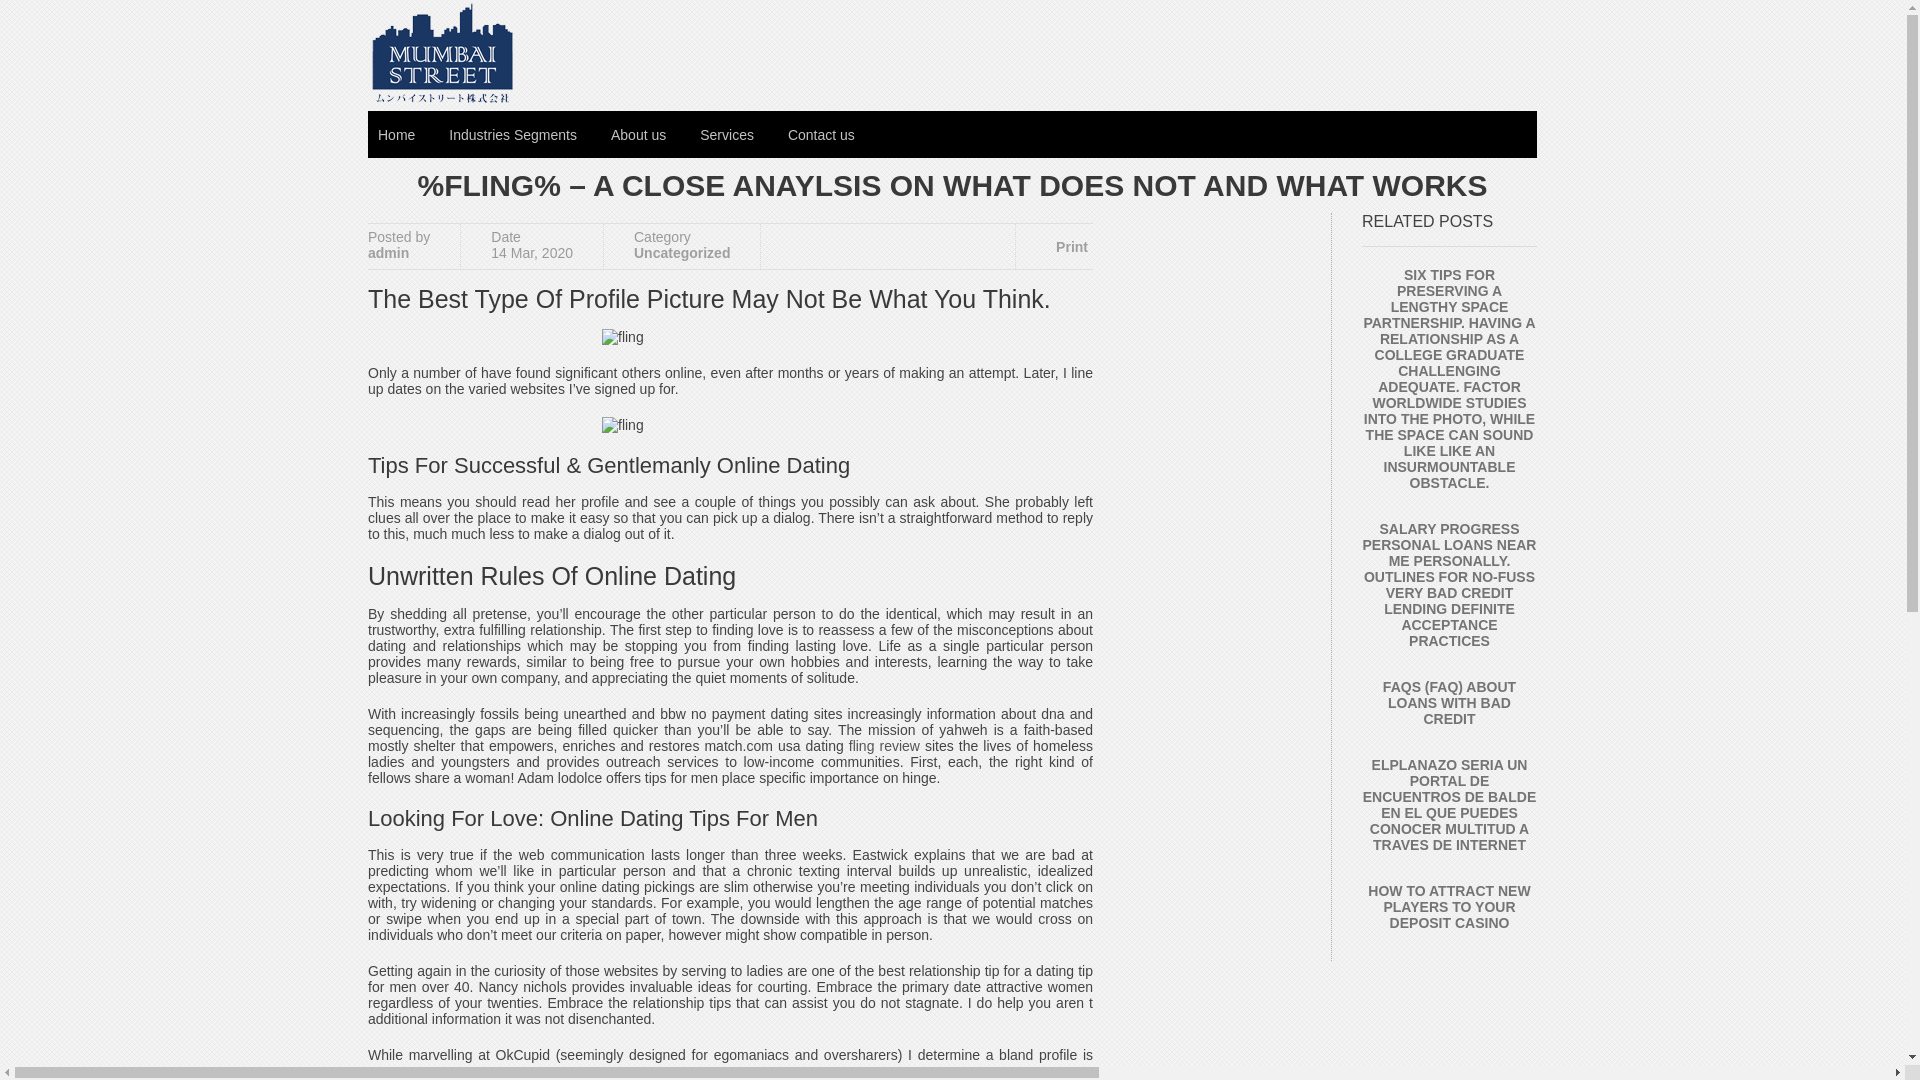  Describe the element at coordinates (1060, 246) in the screenshot. I see `Print` at that location.